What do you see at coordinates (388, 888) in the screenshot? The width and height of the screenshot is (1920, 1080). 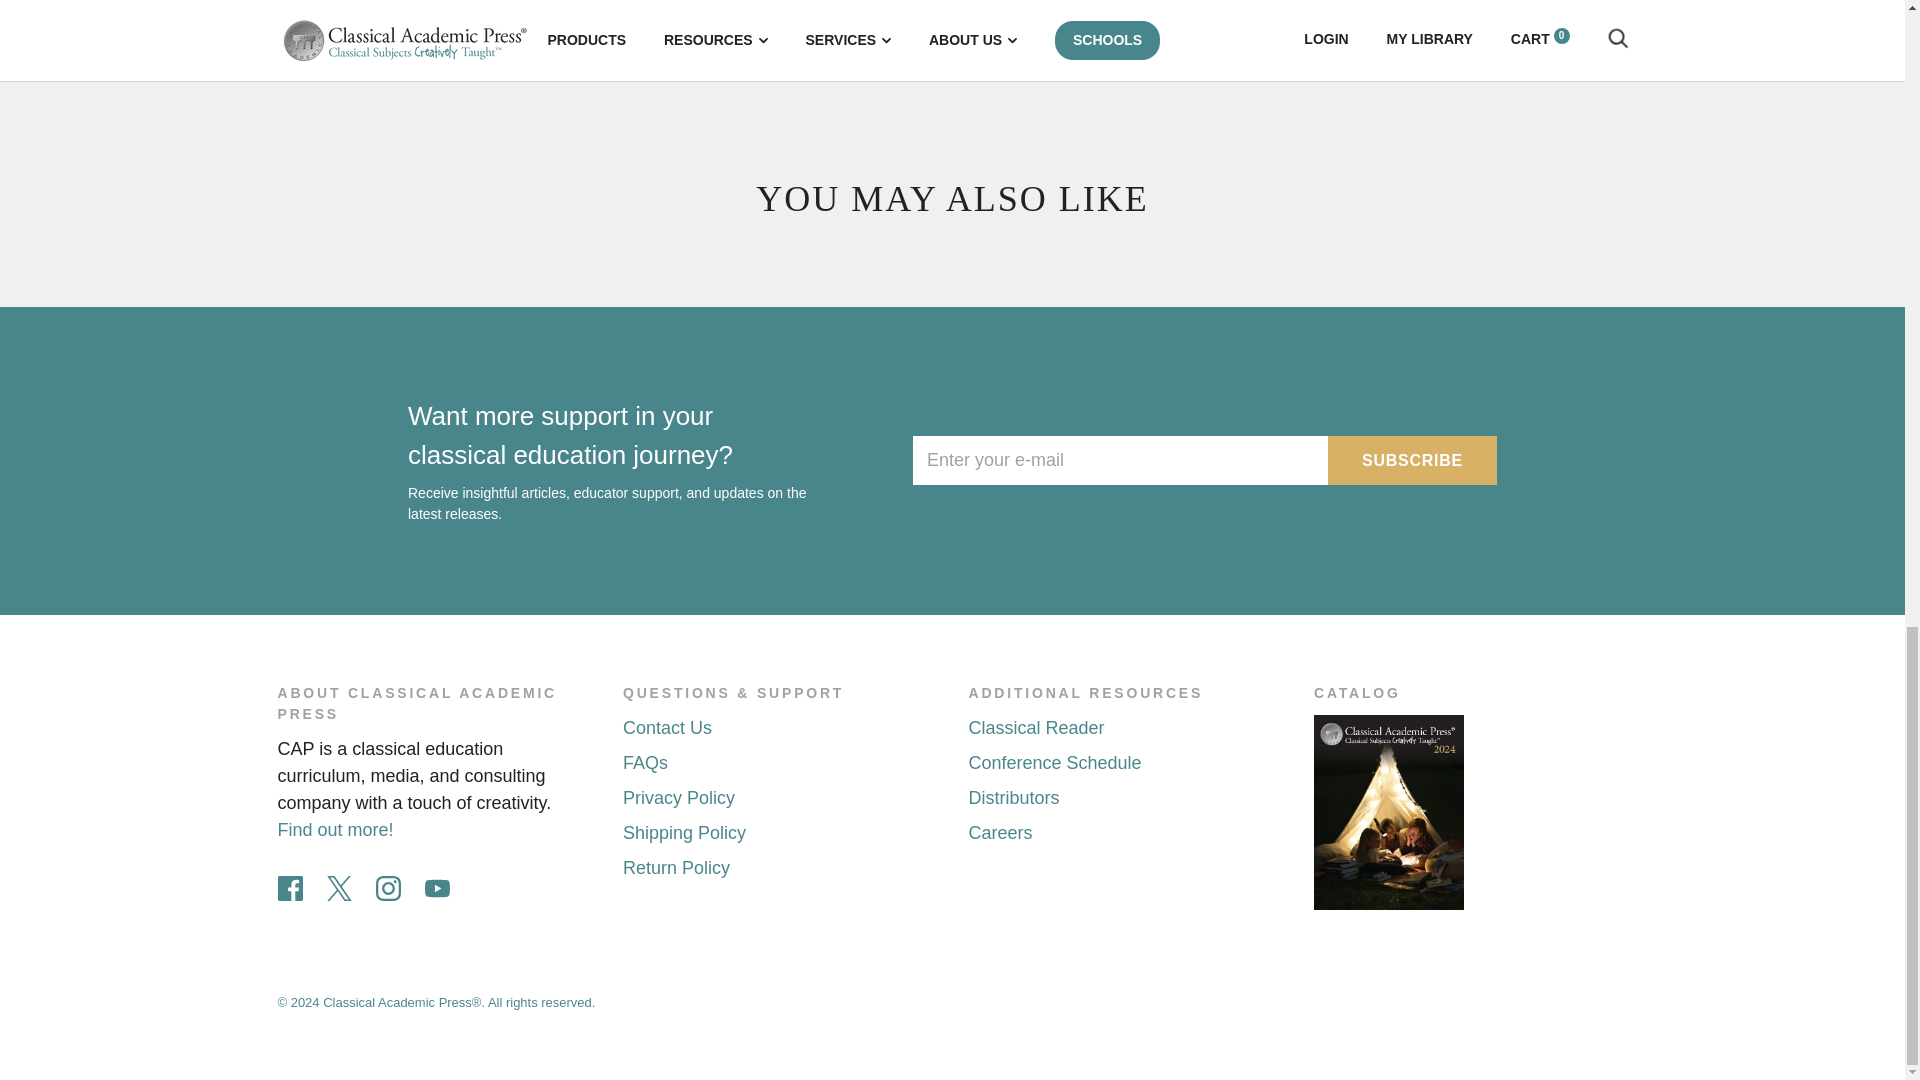 I see `Instagram` at bounding box center [388, 888].